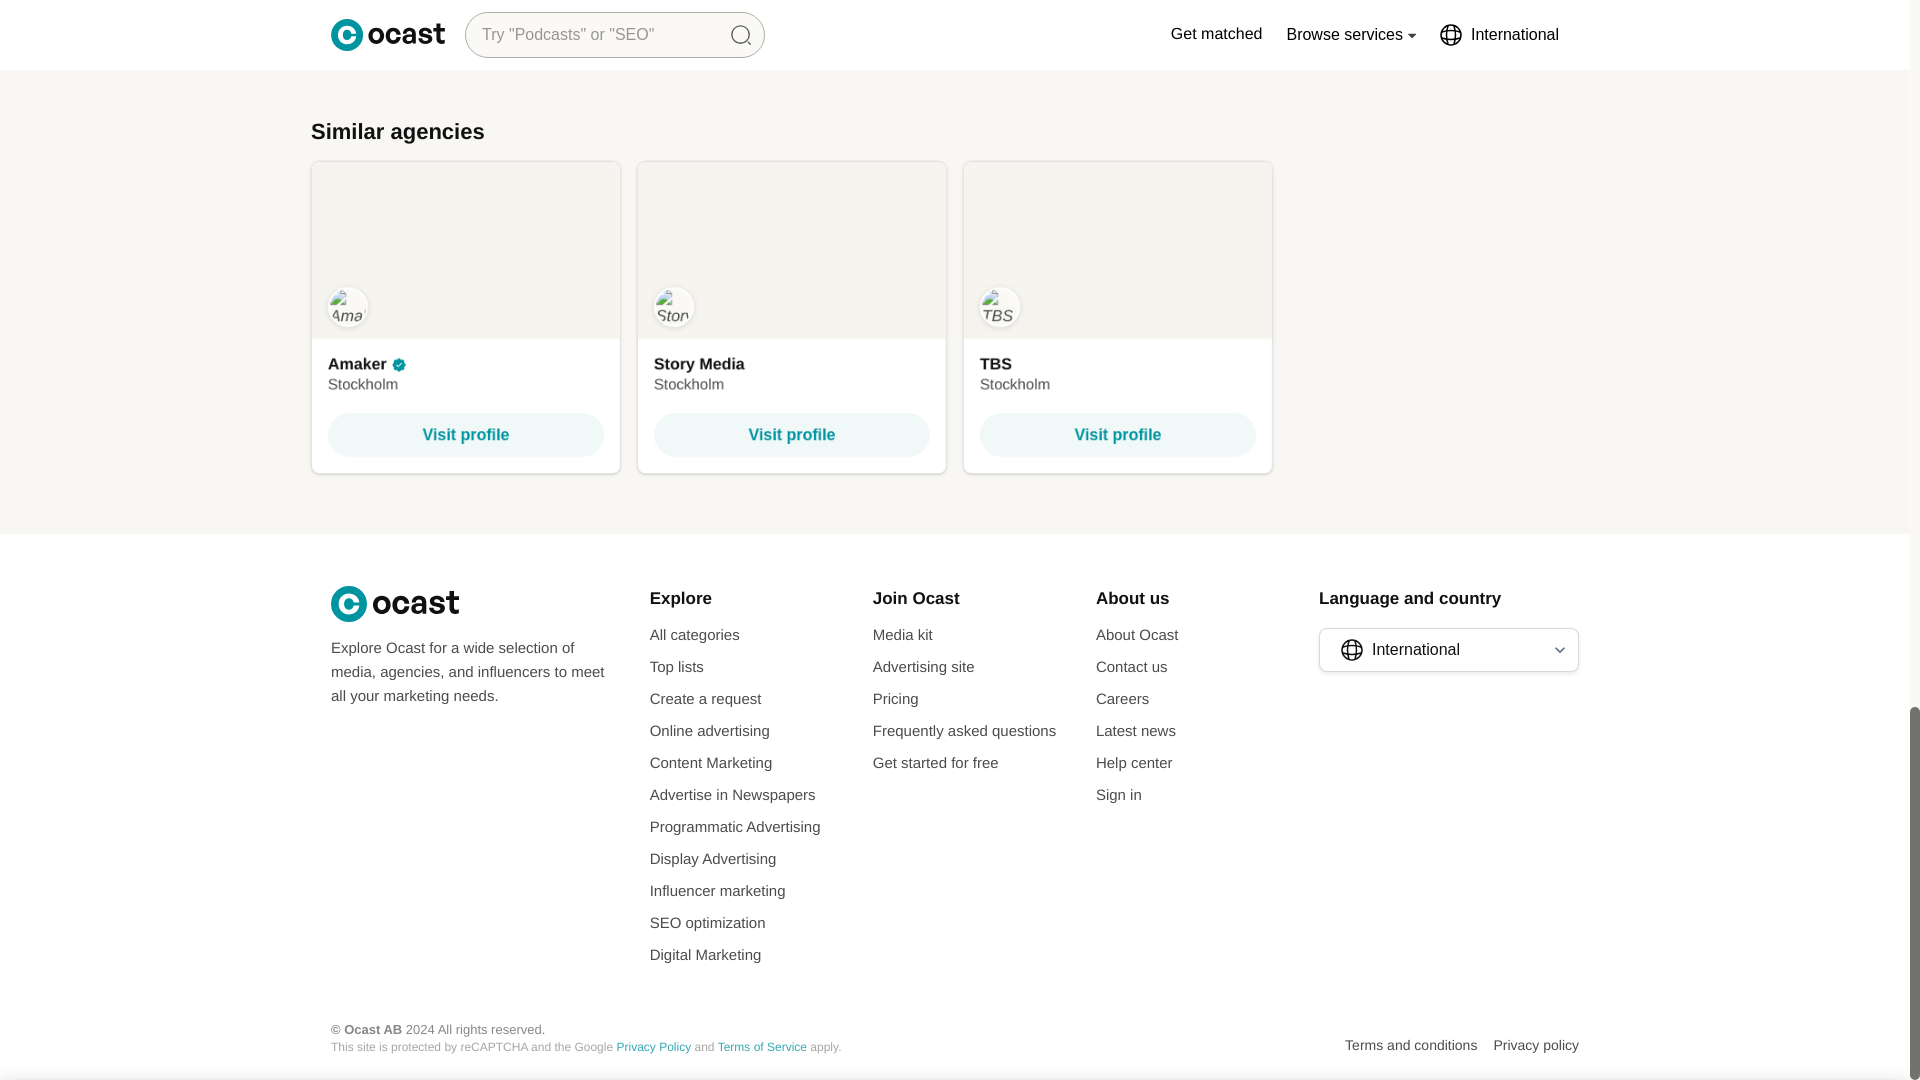 The height and width of the screenshot is (1080, 1920). Describe the element at coordinates (1118, 317) in the screenshot. I see `Advertising site` at that location.